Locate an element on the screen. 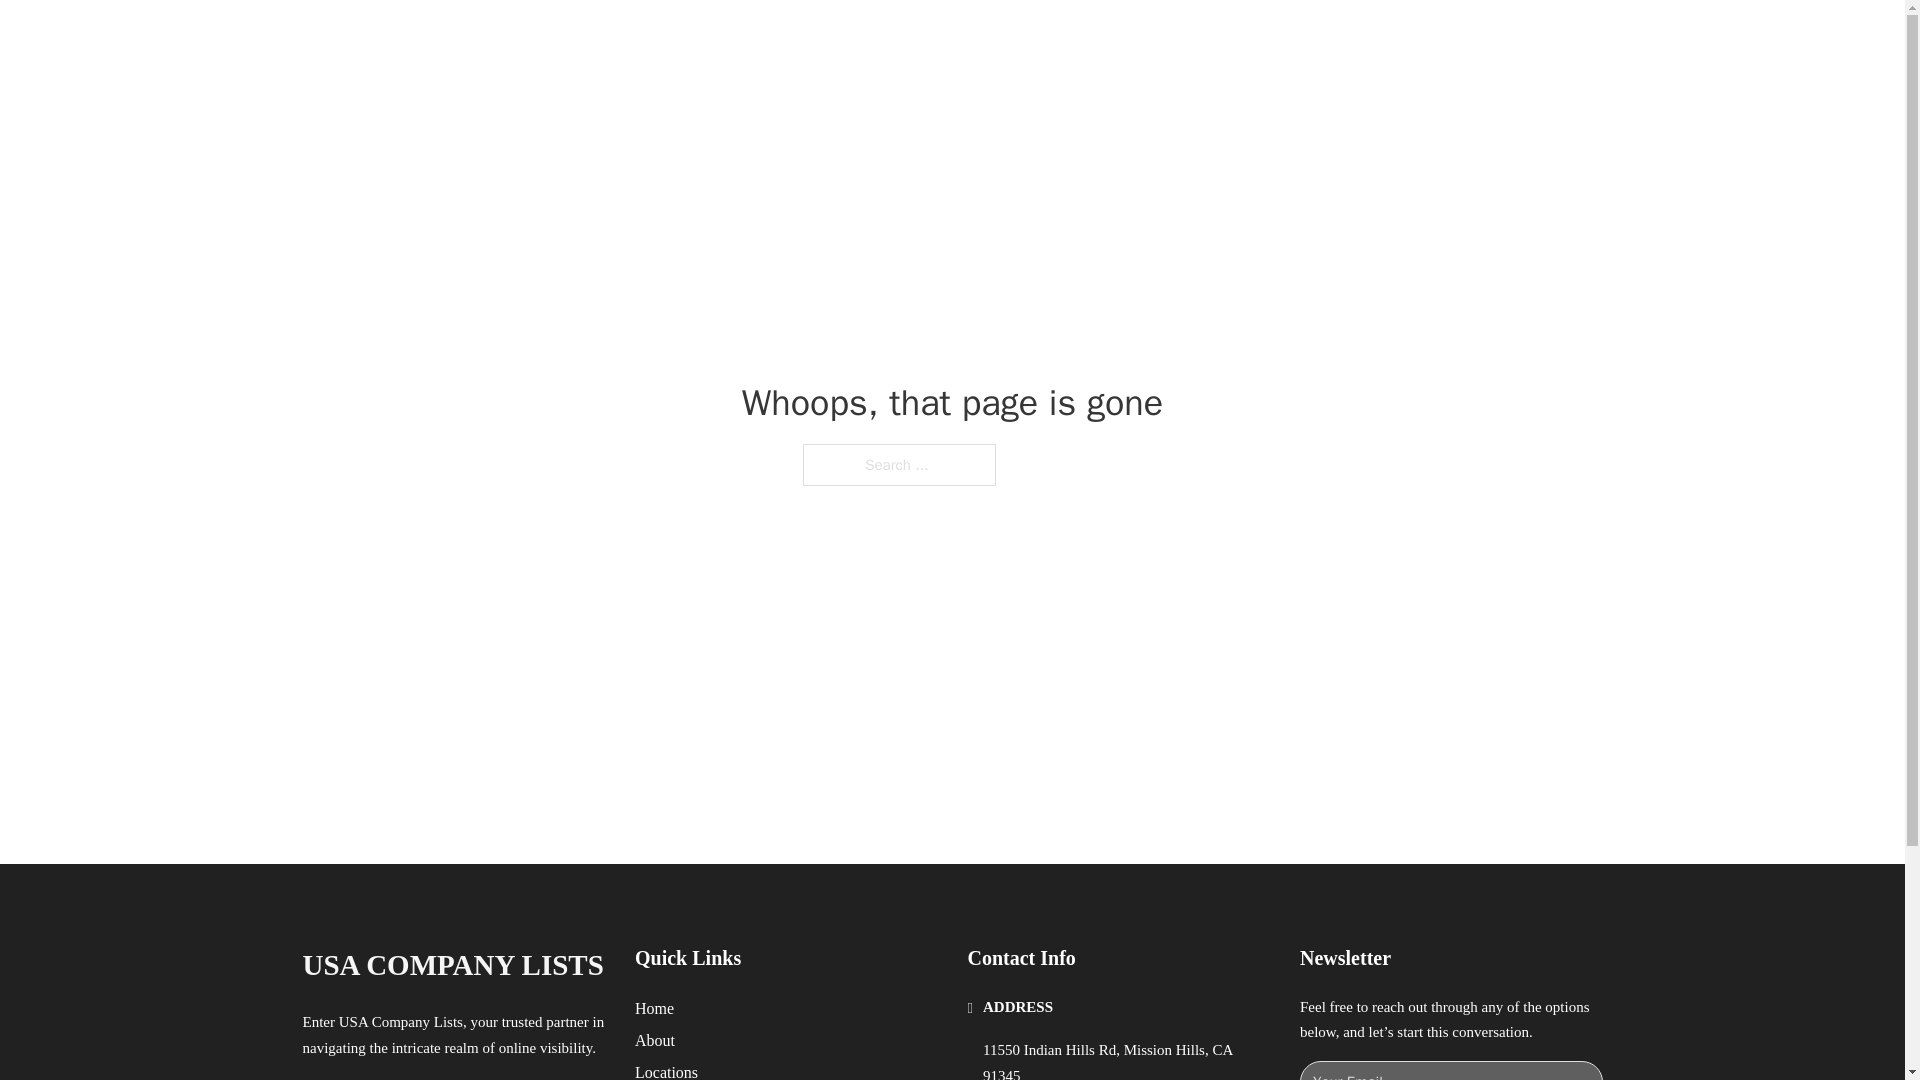 The width and height of the screenshot is (1920, 1080). LOCATIONS is located at coordinates (1306, 38).